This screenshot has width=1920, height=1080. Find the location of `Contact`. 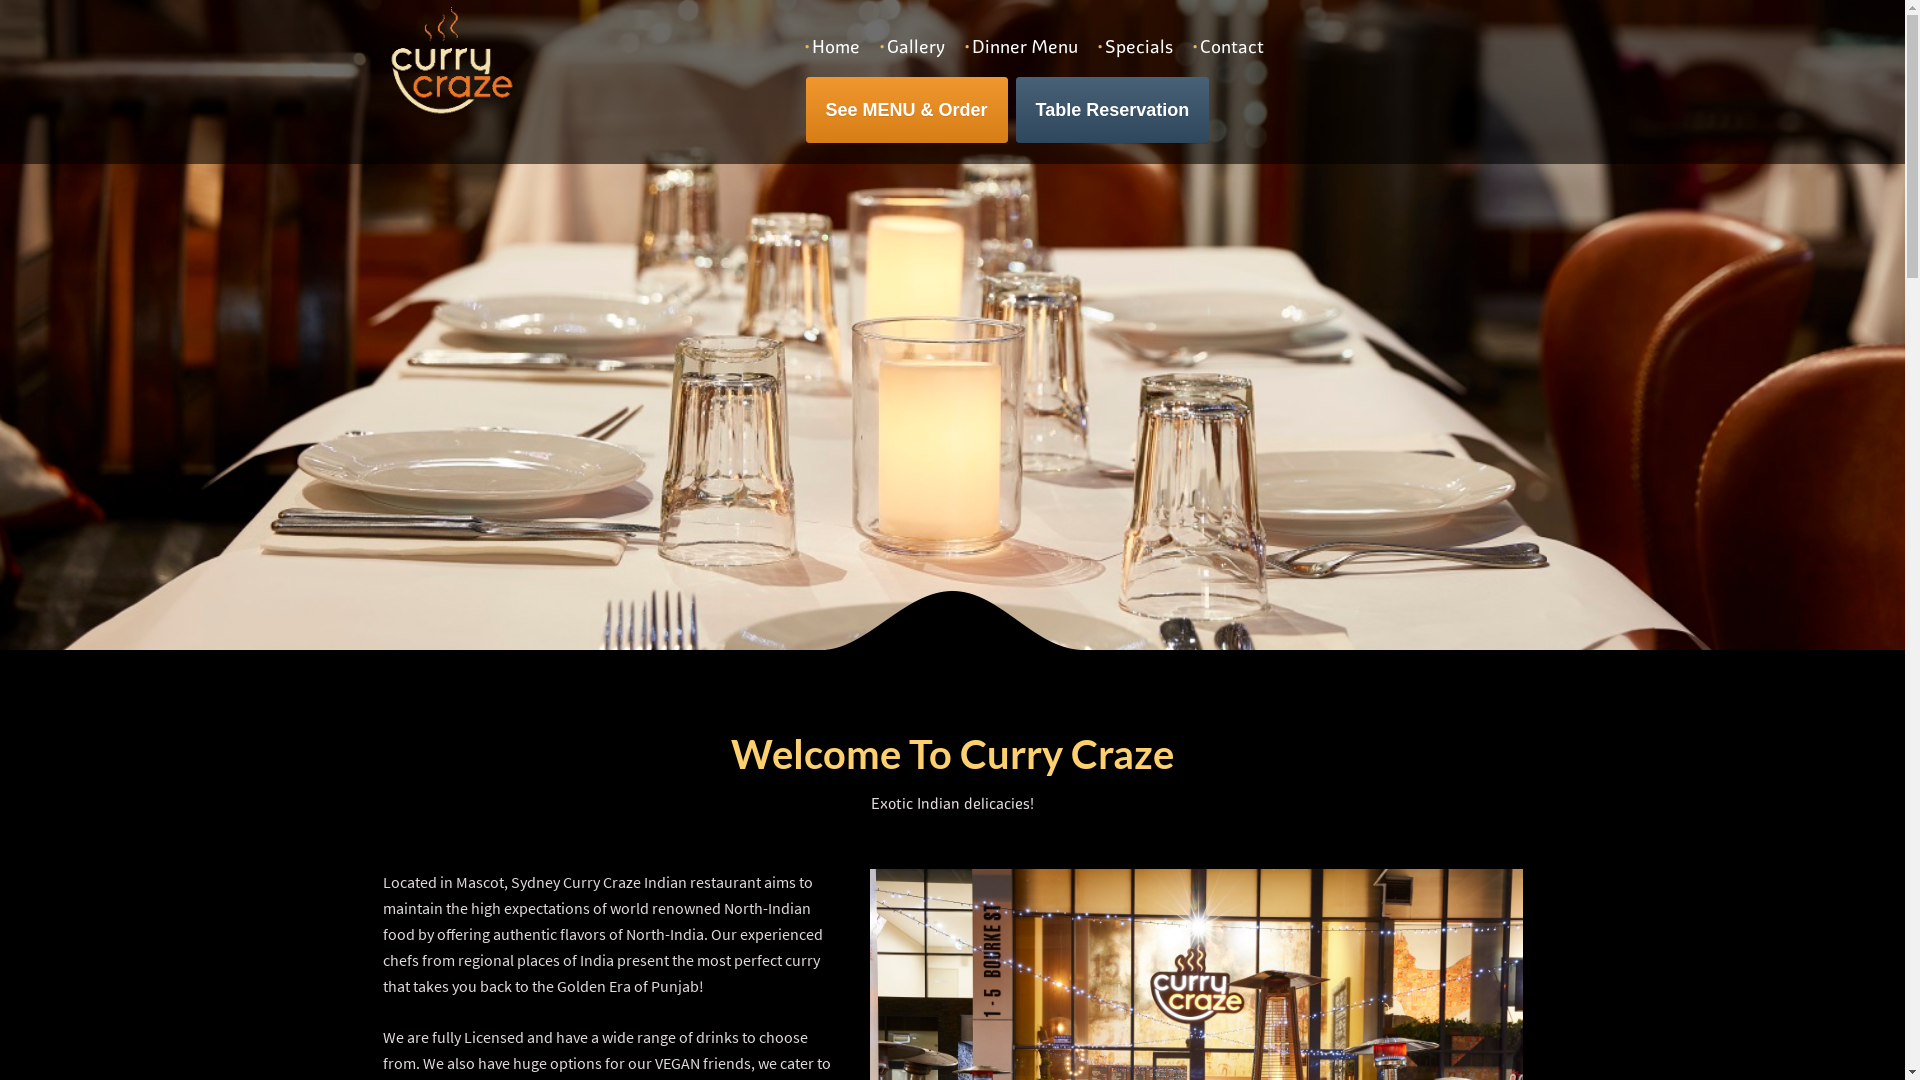

Contact is located at coordinates (1228, 47).